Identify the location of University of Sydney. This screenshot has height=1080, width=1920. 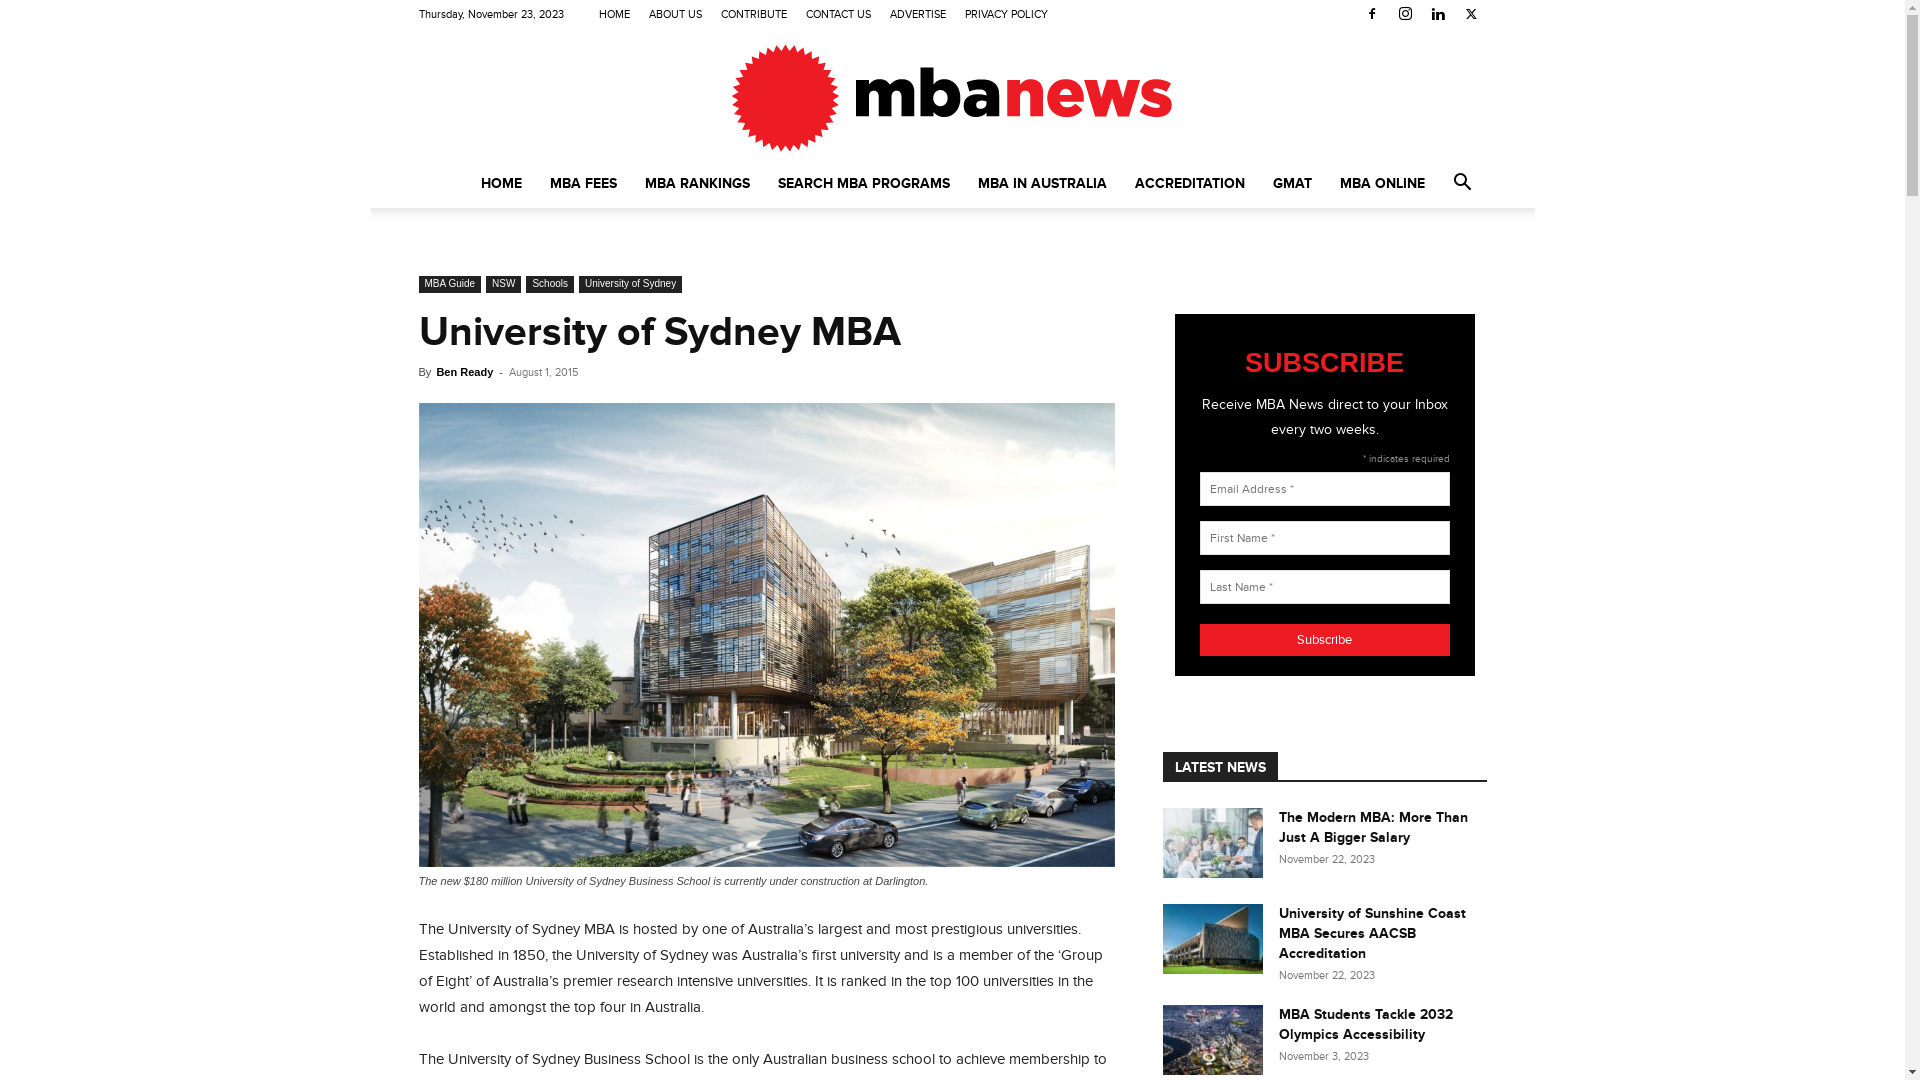
(630, 284).